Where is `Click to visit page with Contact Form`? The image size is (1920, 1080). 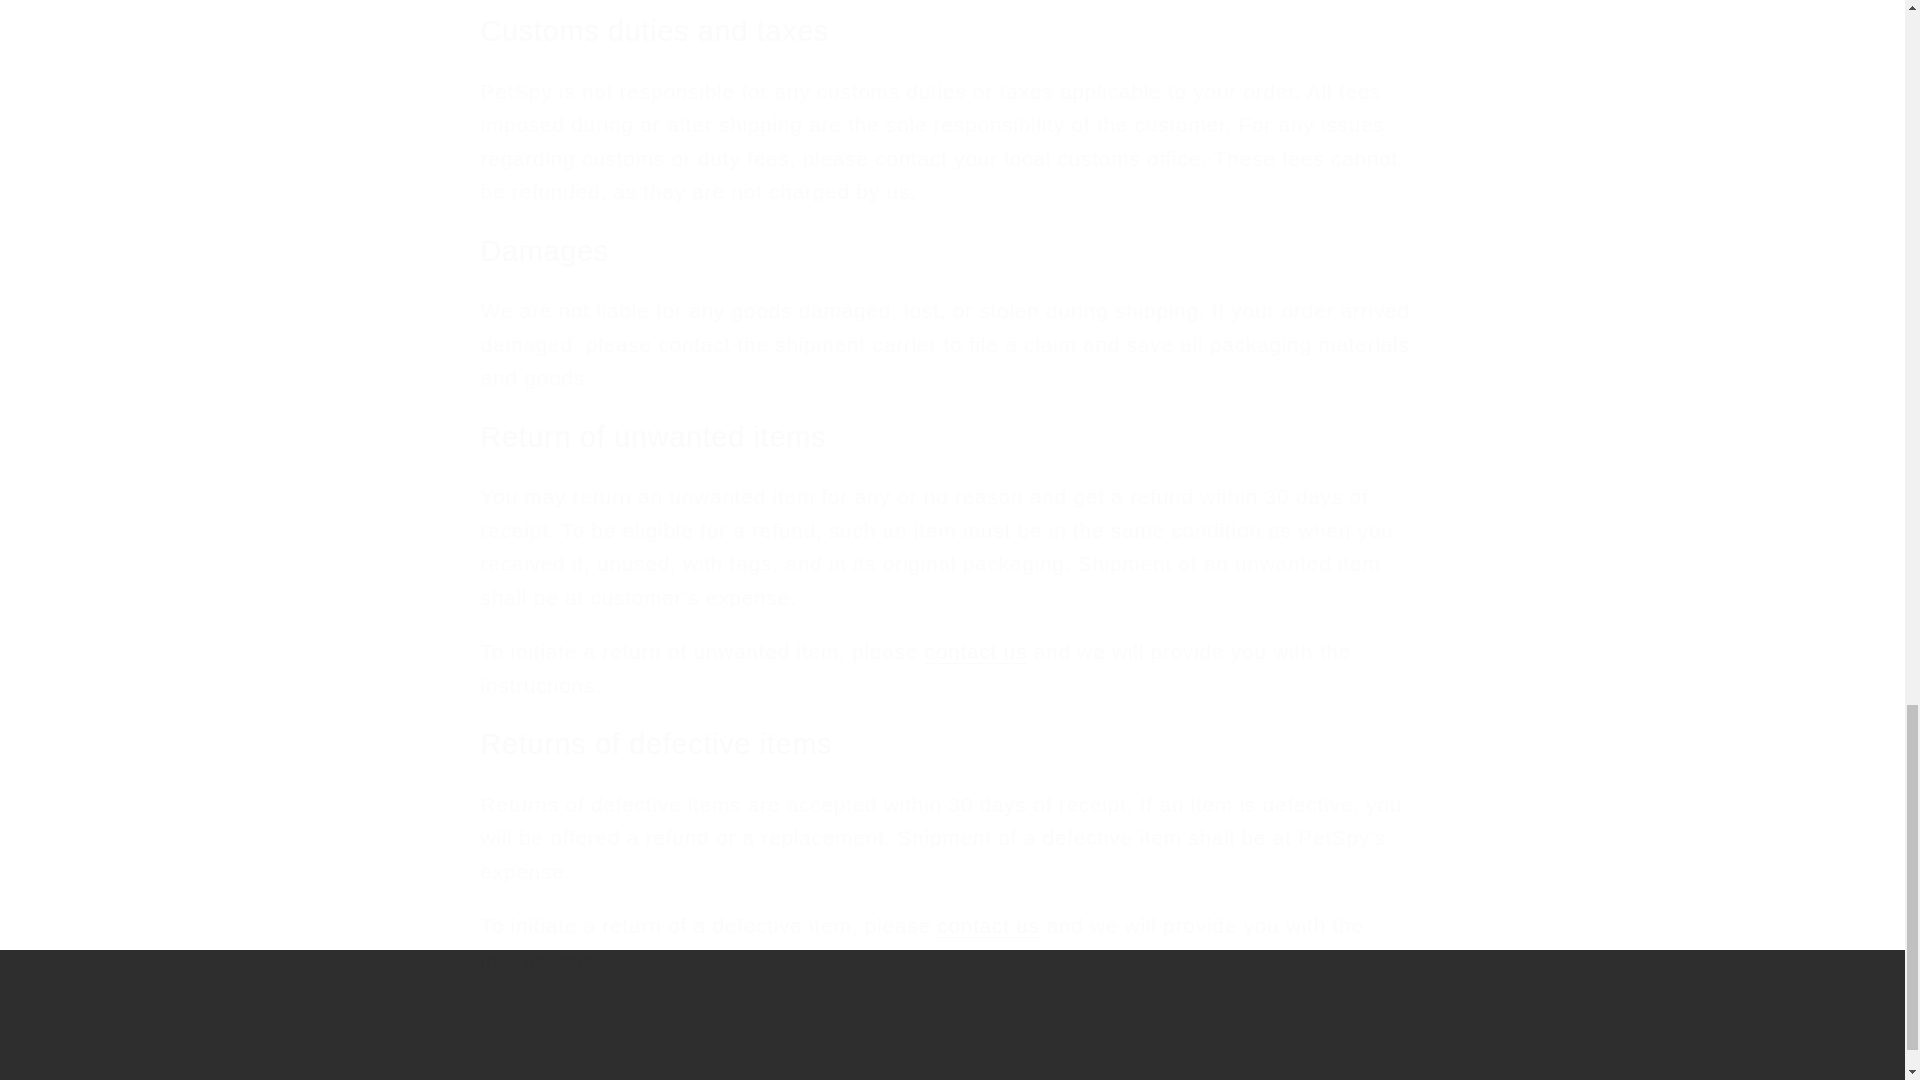
Click to visit page with Contact Form is located at coordinates (976, 652).